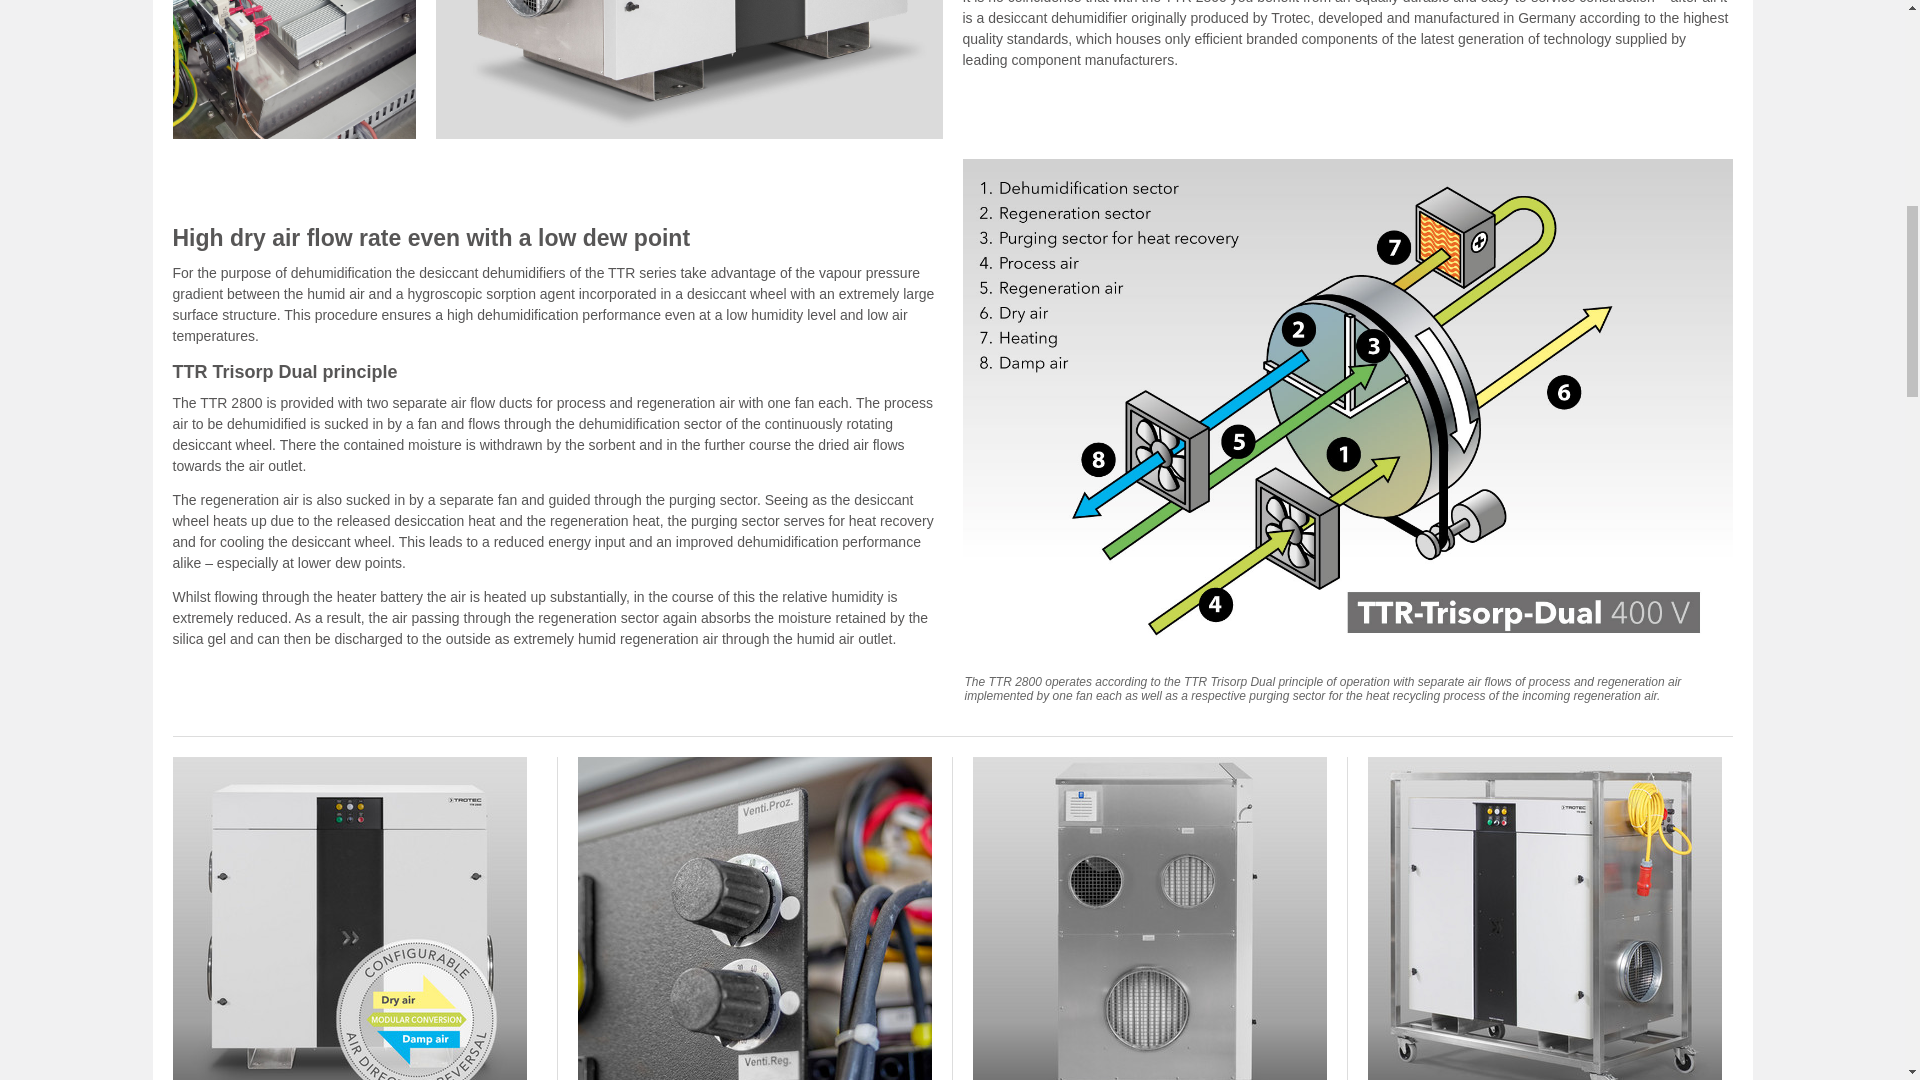 Image resolution: width=1920 pixels, height=1080 pixels. Describe the element at coordinates (754, 918) in the screenshot. I see `Duoventic air volume regulation` at that location.